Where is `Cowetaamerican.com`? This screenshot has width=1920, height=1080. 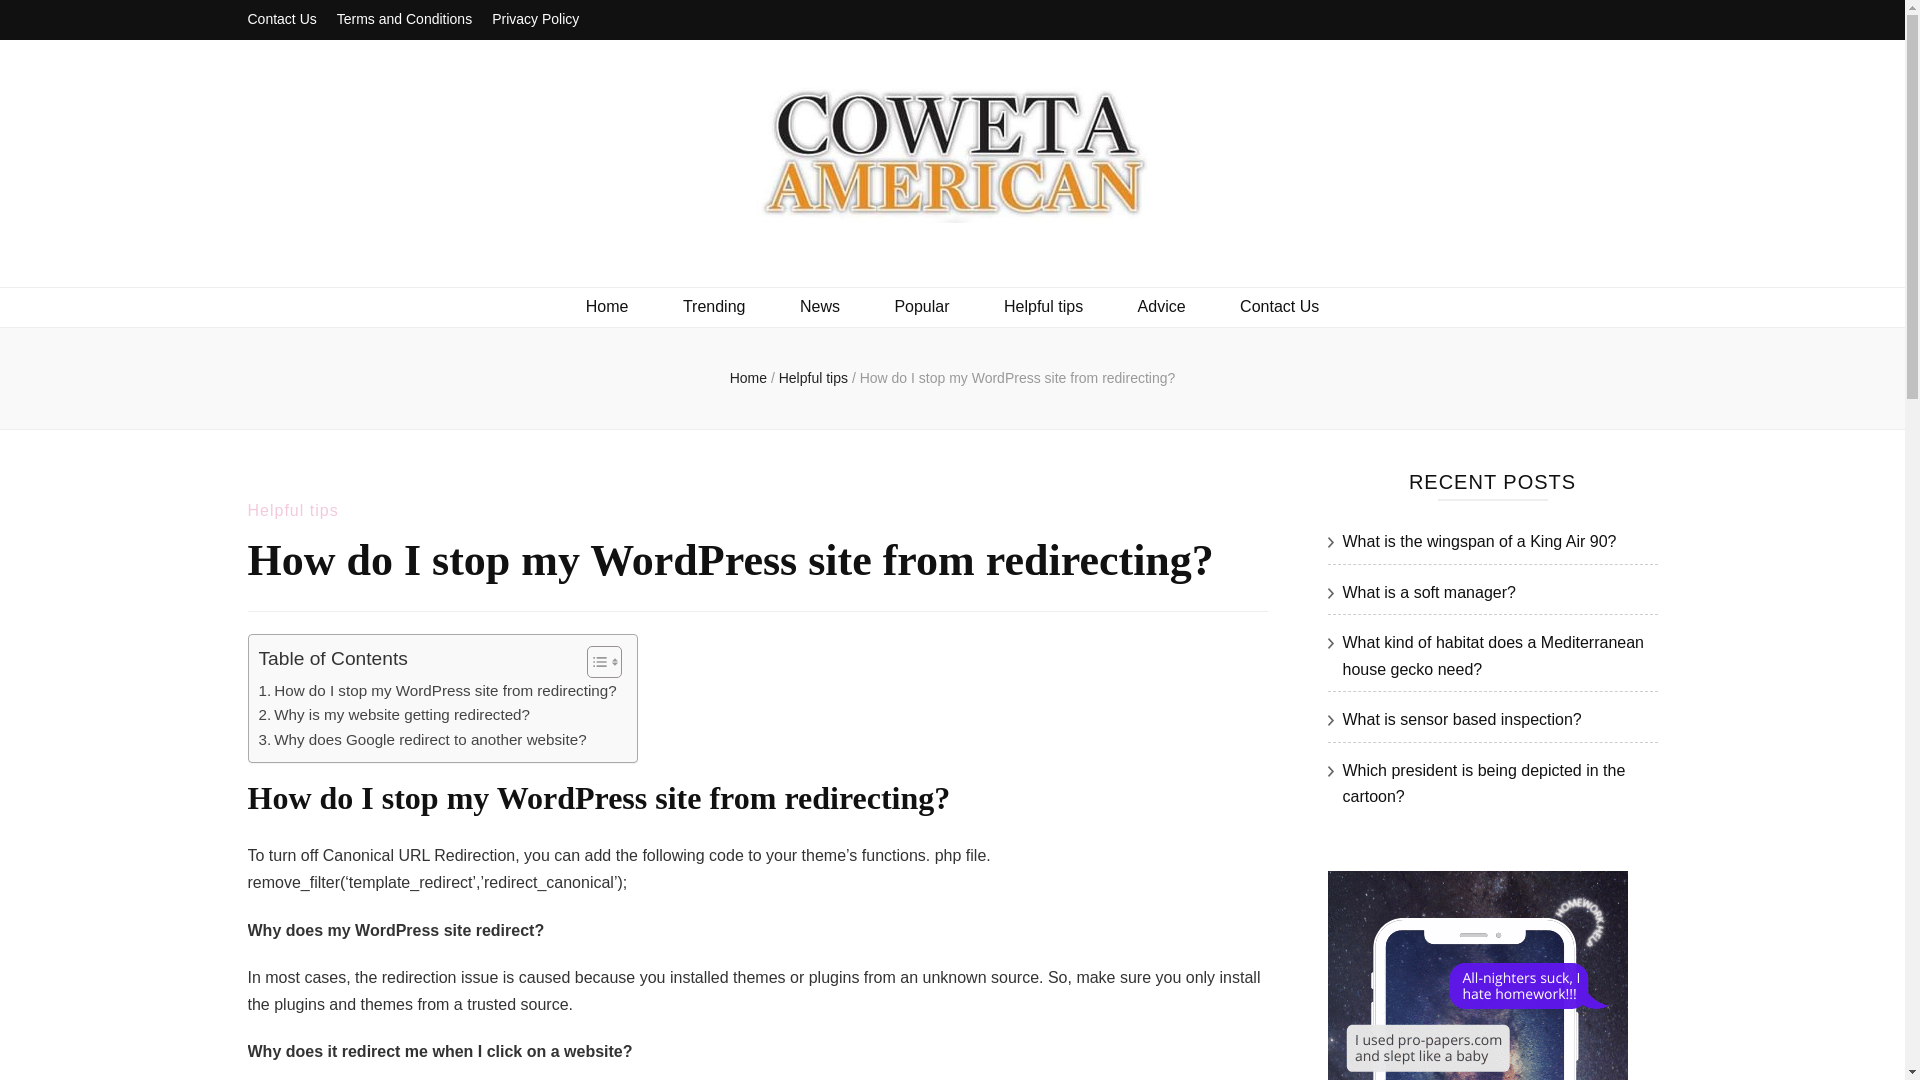 Cowetaamerican.com is located at coordinates (515, 262).